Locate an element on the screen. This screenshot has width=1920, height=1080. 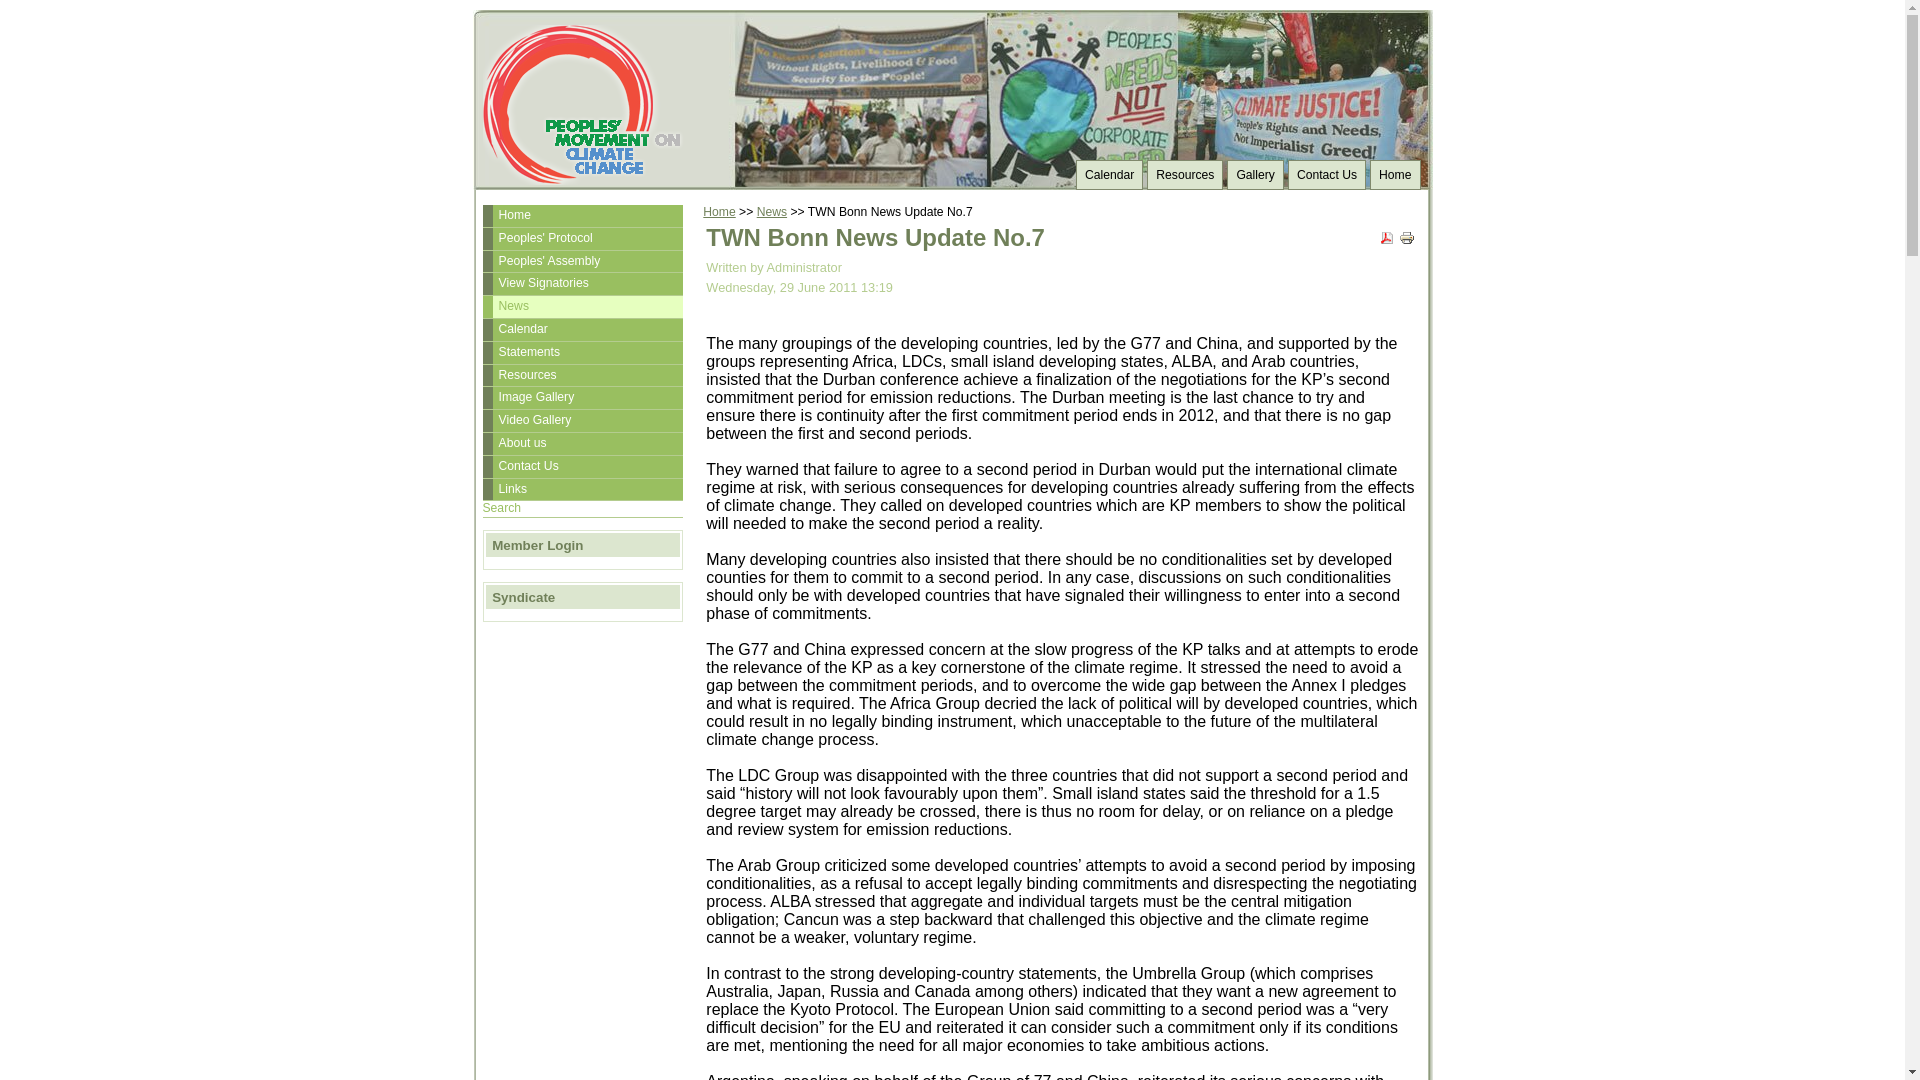
Image Gallery is located at coordinates (582, 398).